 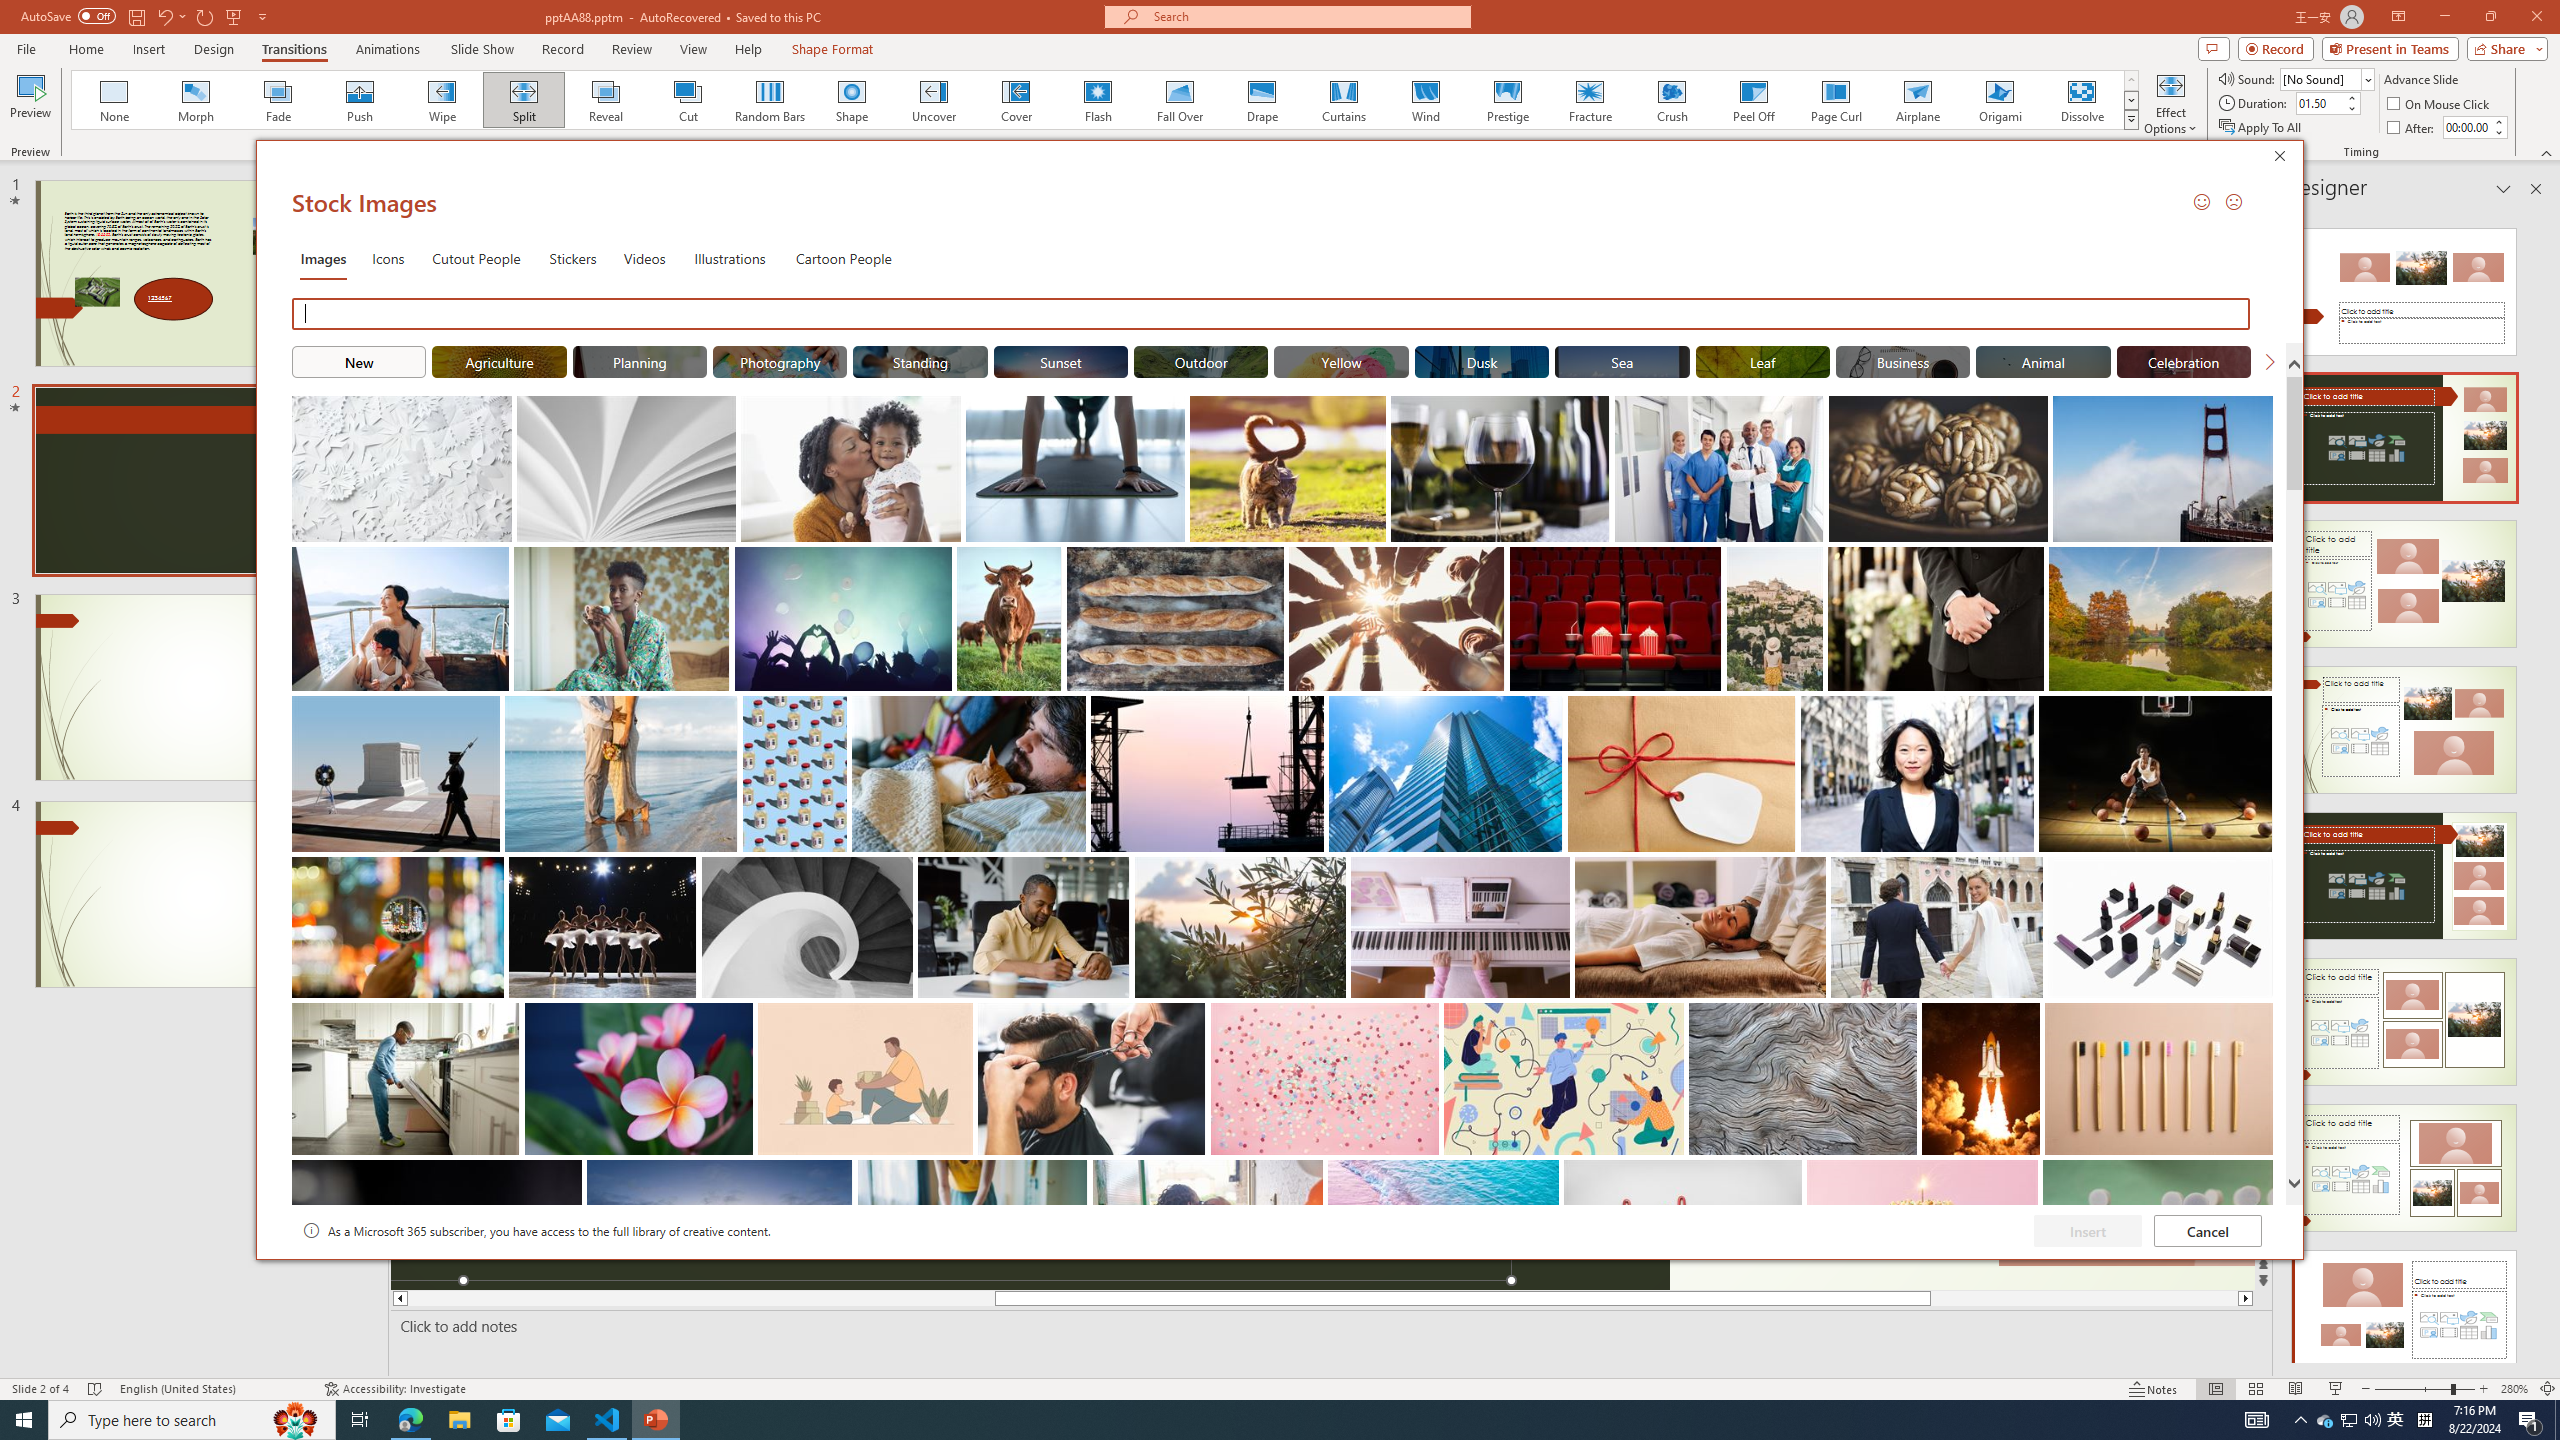 What do you see at coordinates (852, 100) in the screenshot?
I see `Shape` at bounding box center [852, 100].